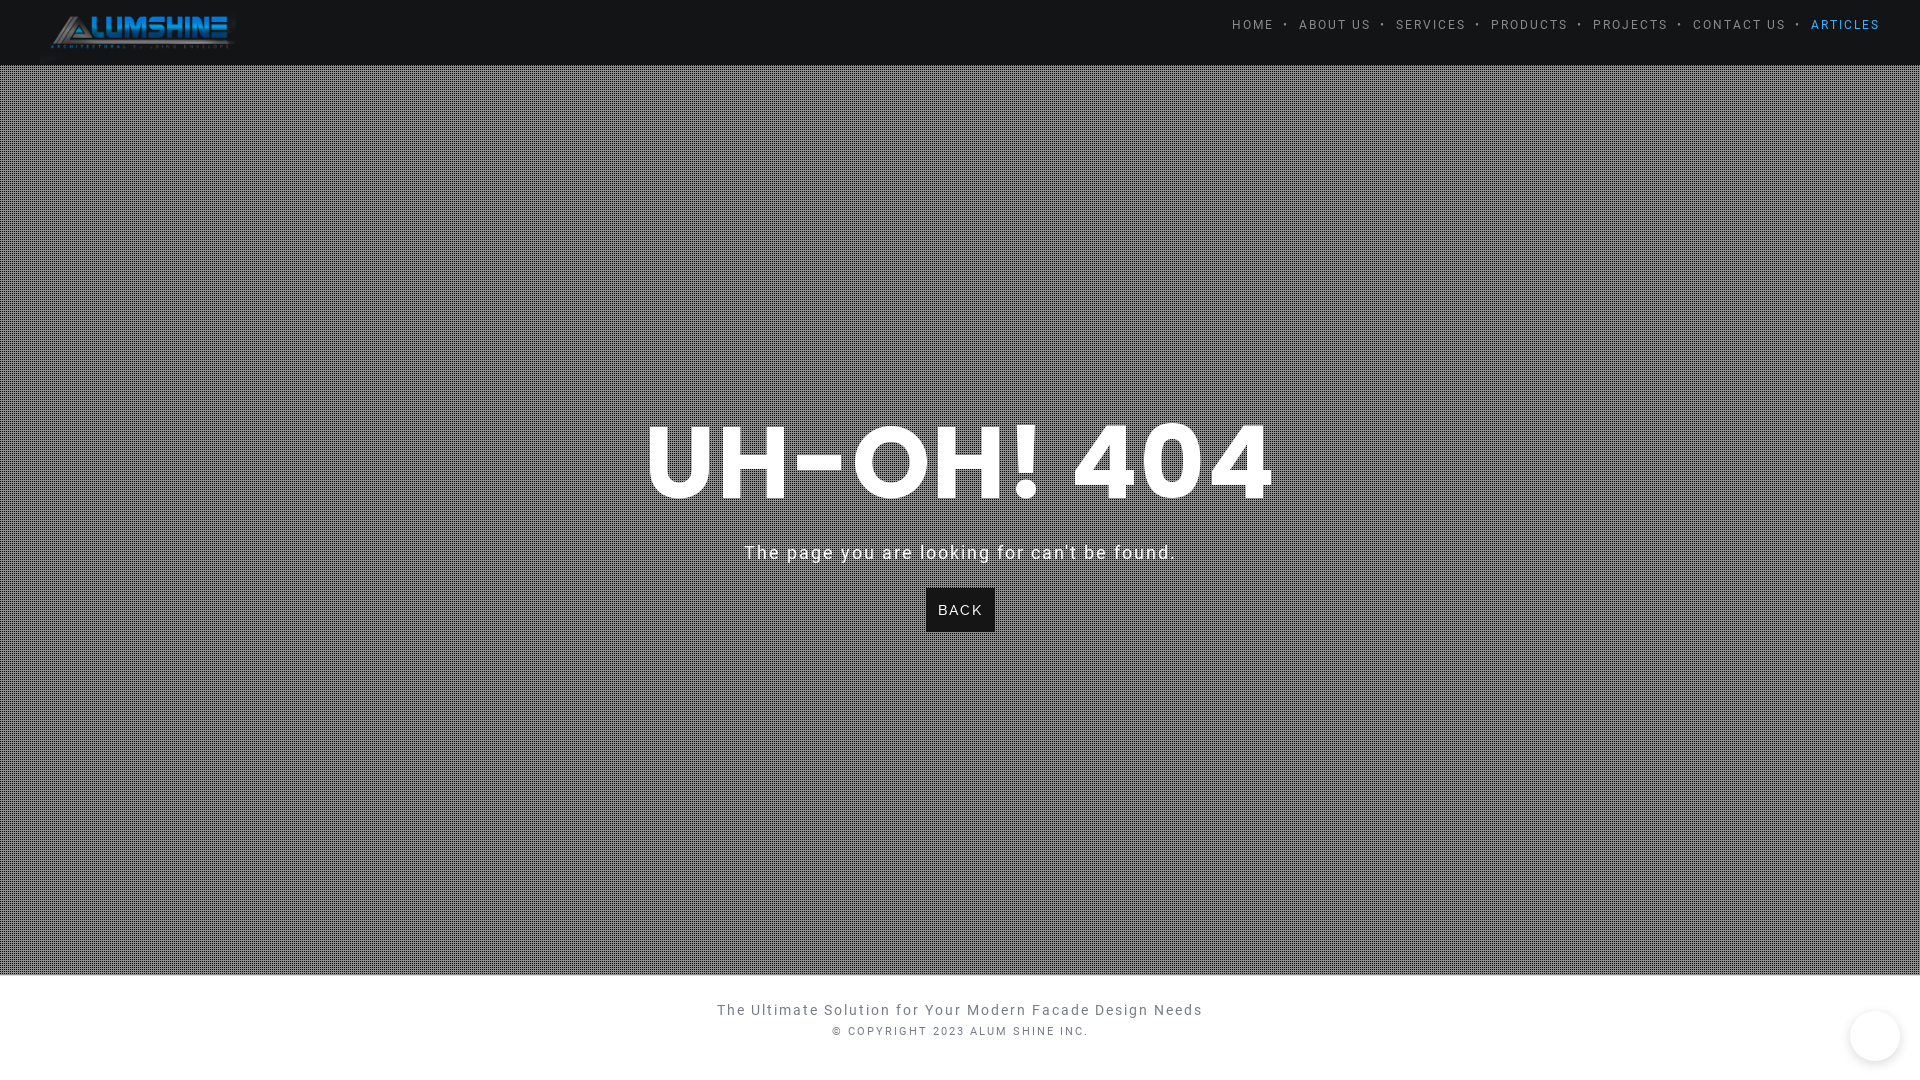  Describe the element at coordinates (1618, 25) in the screenshot. I see `PROJECTS` at that location.